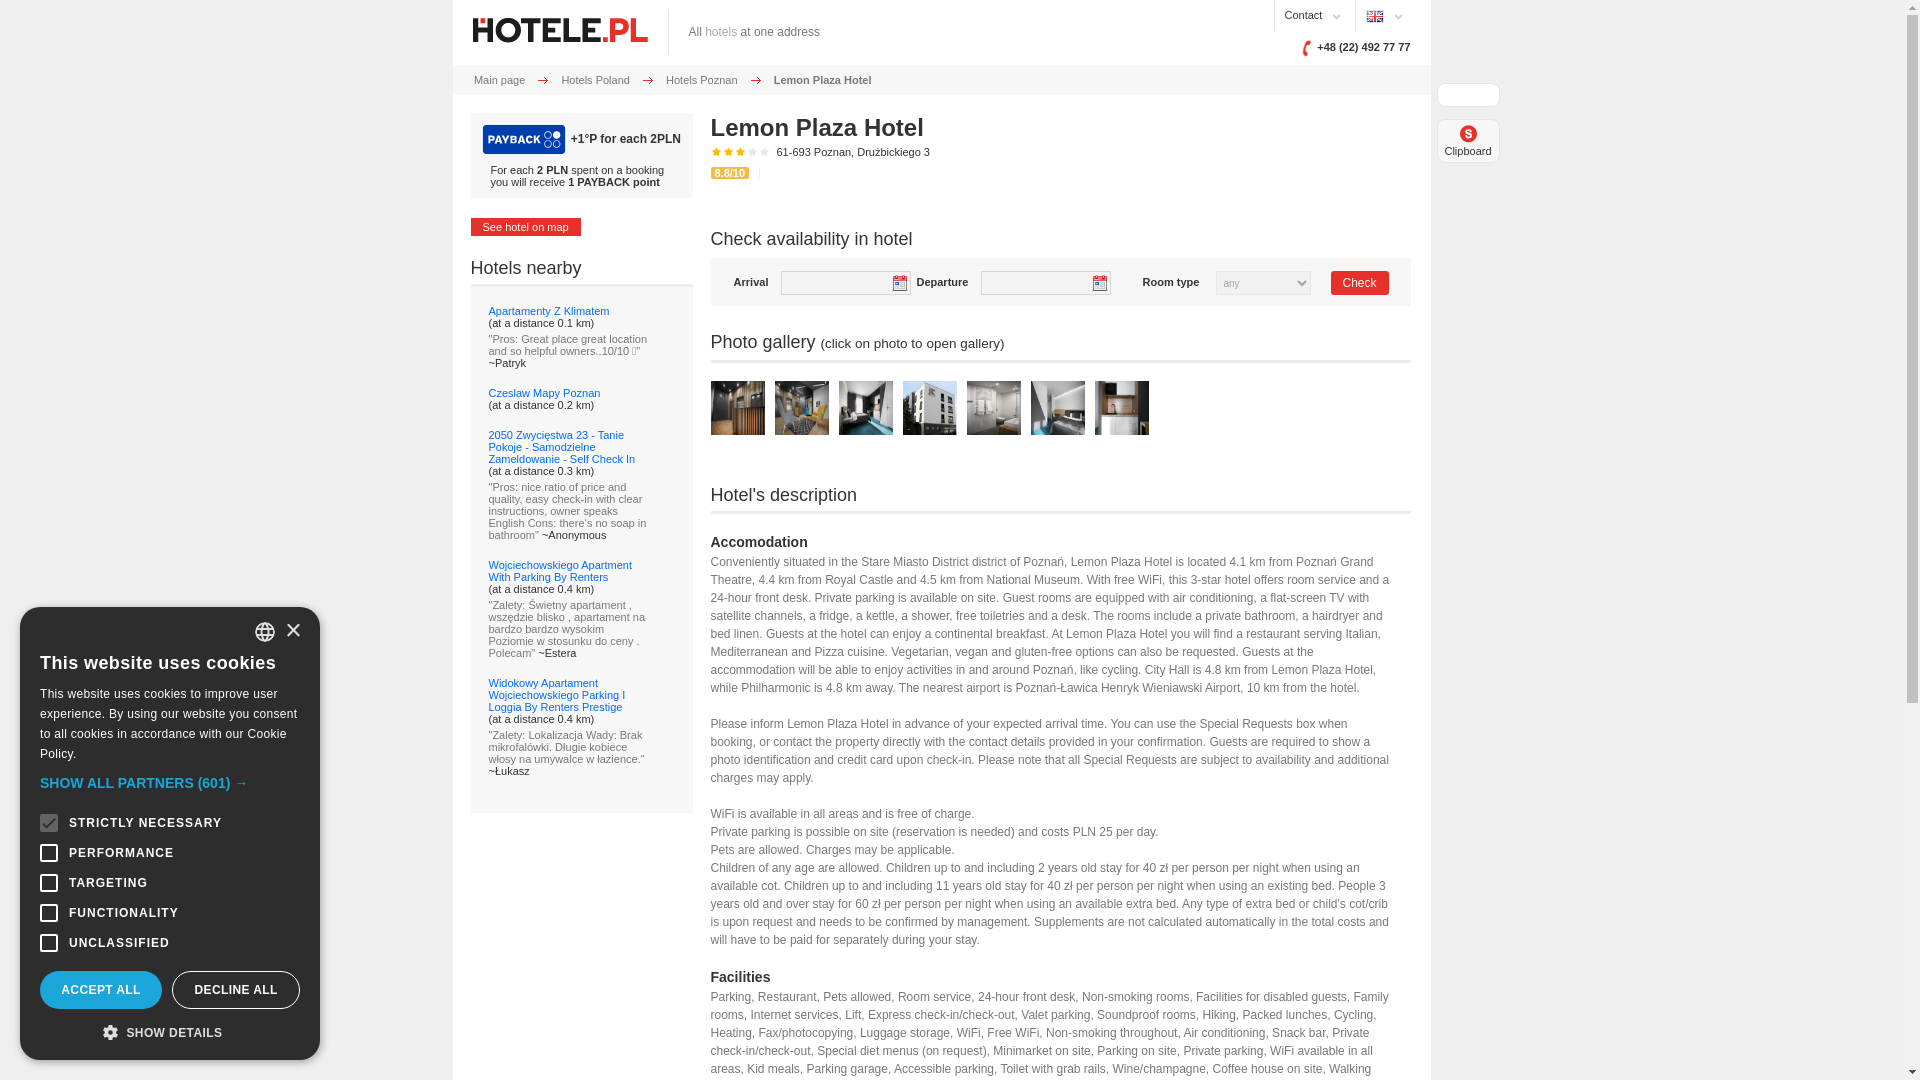 This screenshot has width=1920, height=1080. I want to click on Czeslaw Mapy Poznan, so click(543, 392).